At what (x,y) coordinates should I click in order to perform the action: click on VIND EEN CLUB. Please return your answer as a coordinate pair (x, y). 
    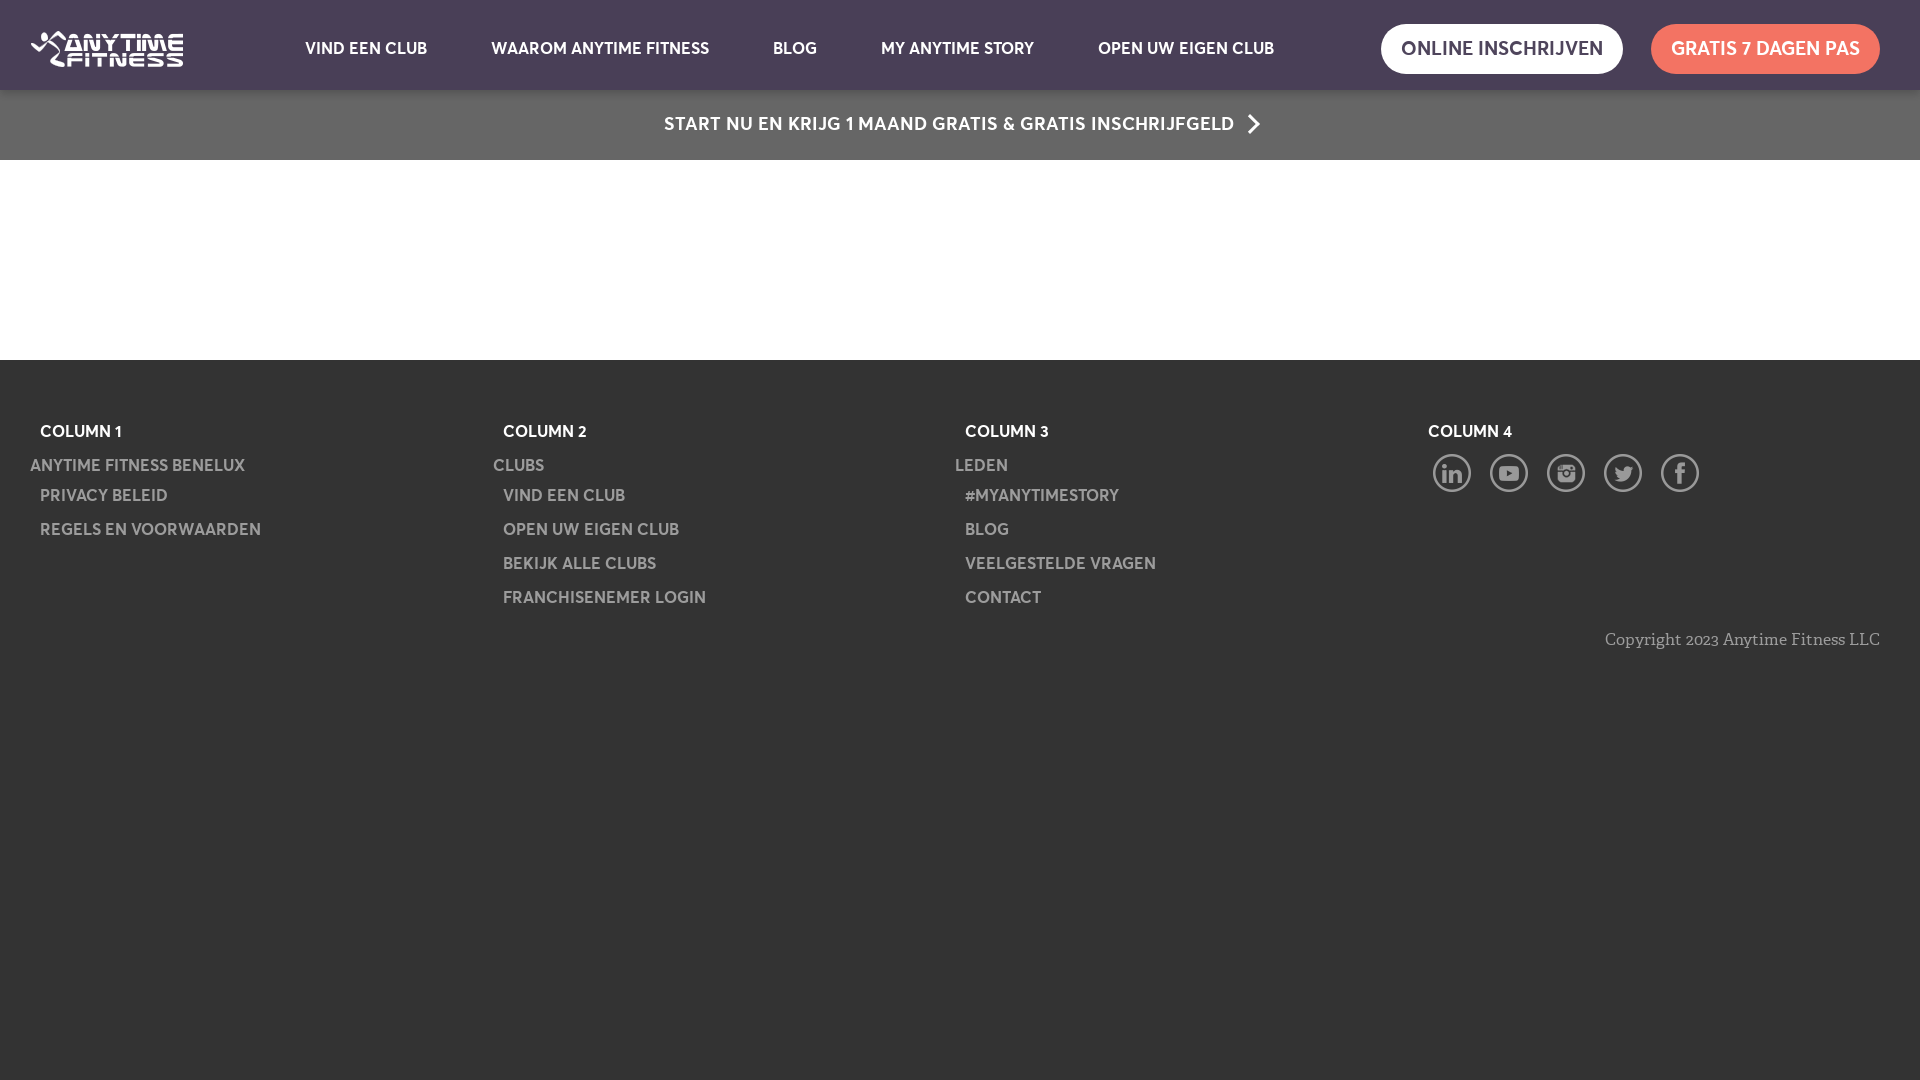
    Looking at the image, I should click on (562, 495).